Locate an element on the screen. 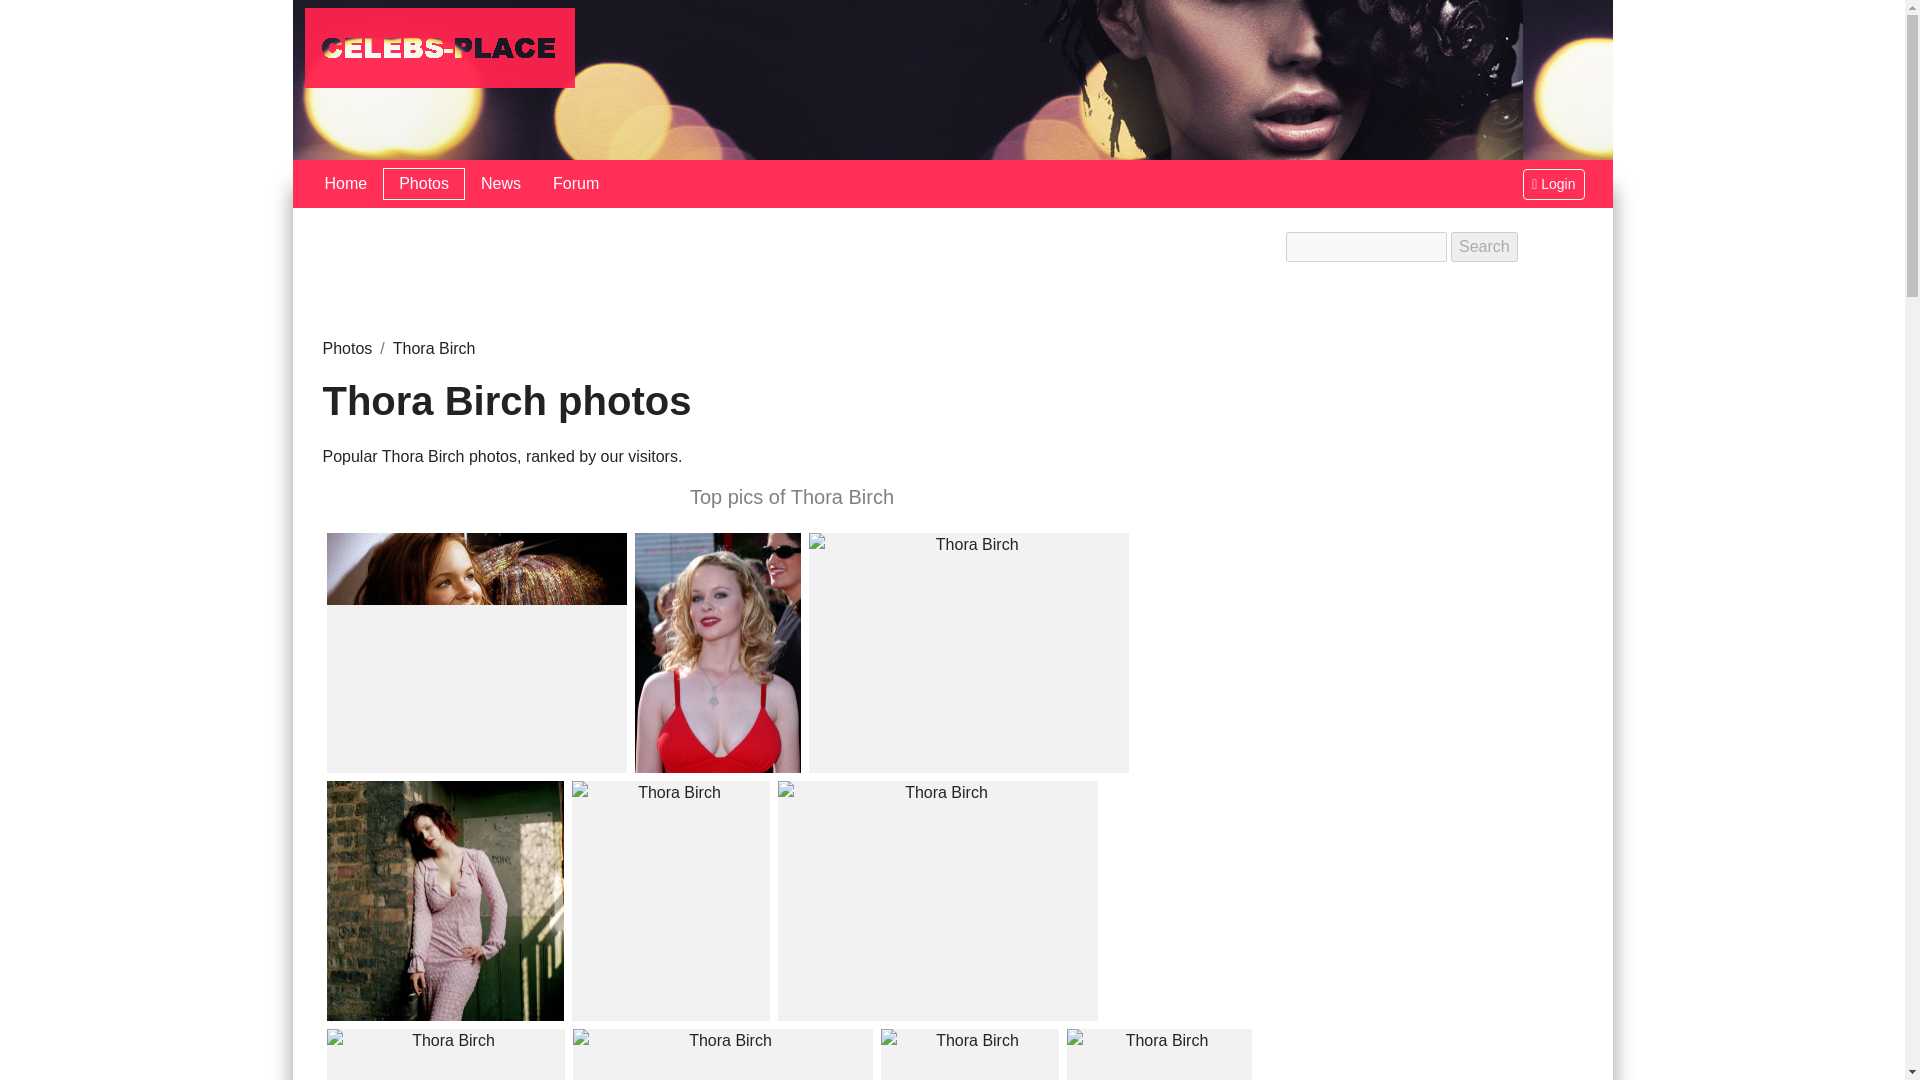 The width and height of the screenshot is (1920, 1080). Thora Birch is located at coordinates (434, 348).